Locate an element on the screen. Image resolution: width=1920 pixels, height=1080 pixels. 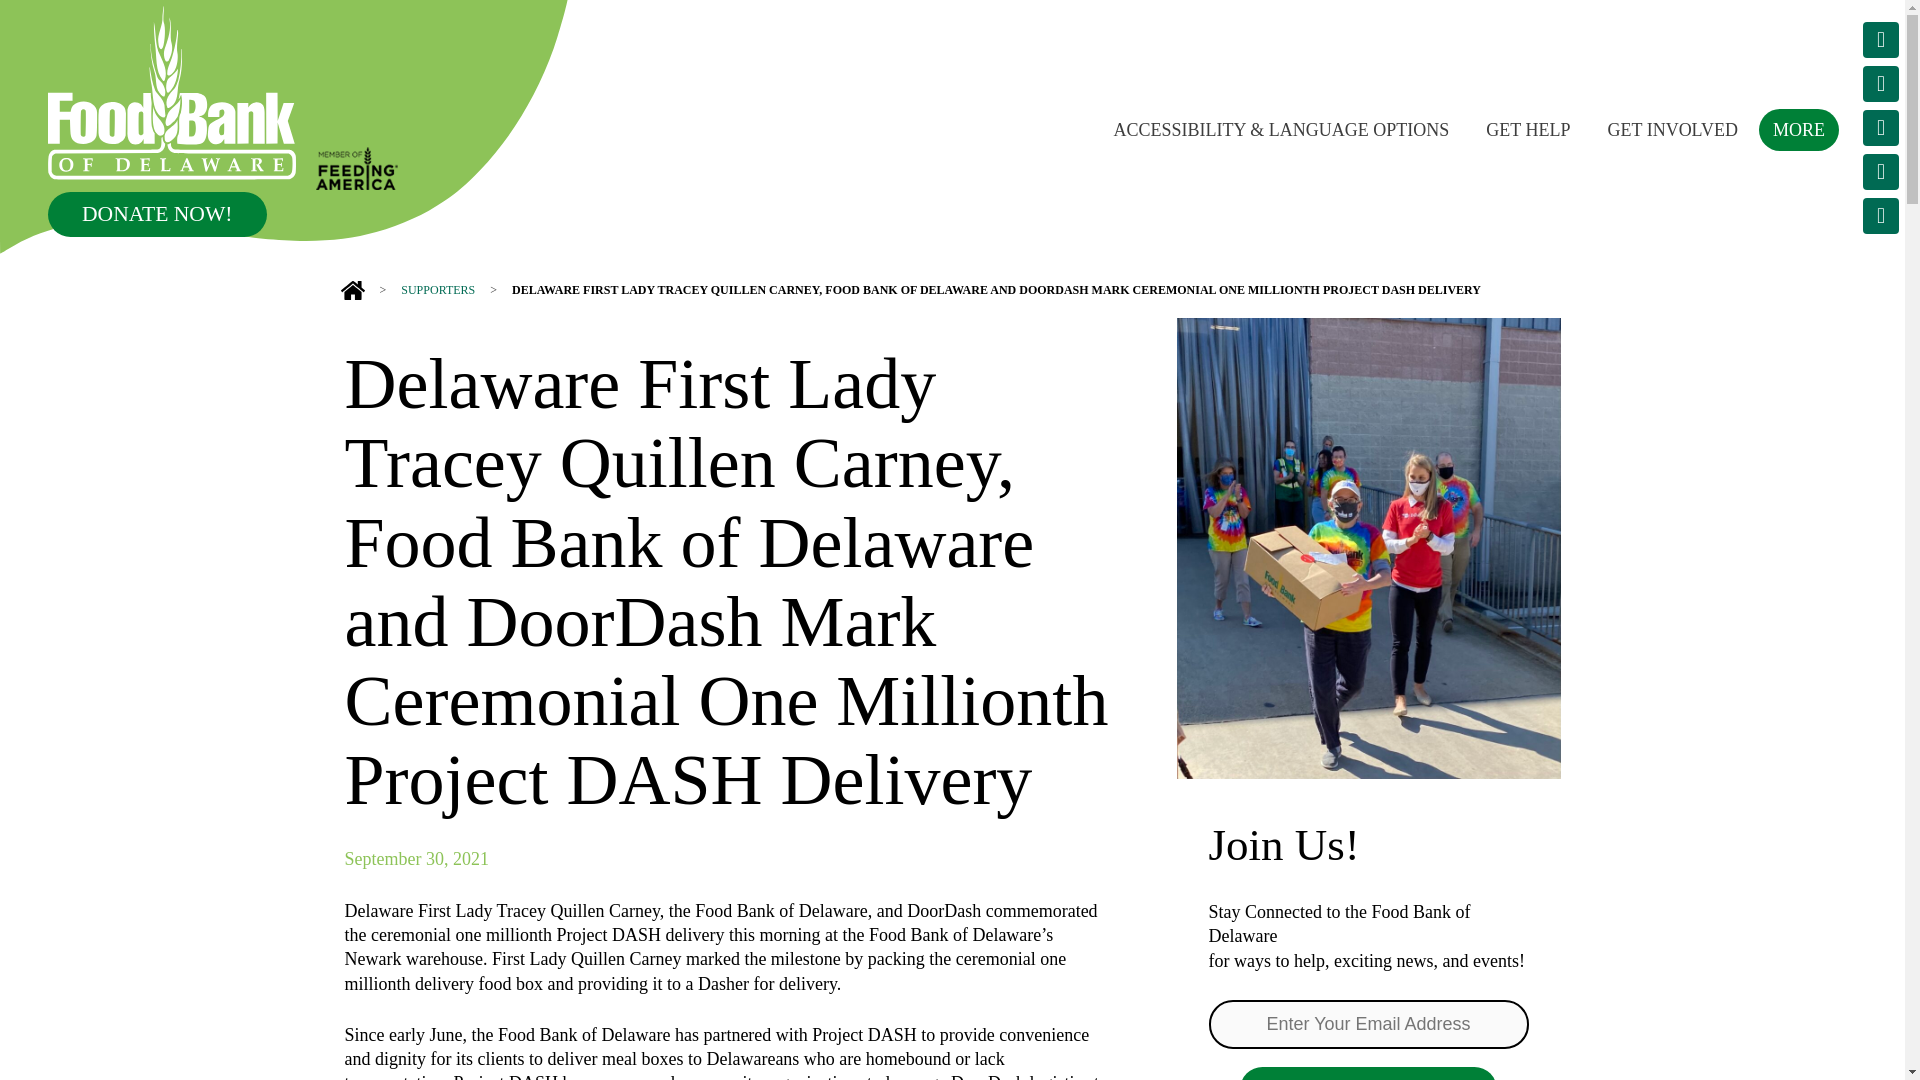
Go To Facebook is located at coordinates (1880, 128).